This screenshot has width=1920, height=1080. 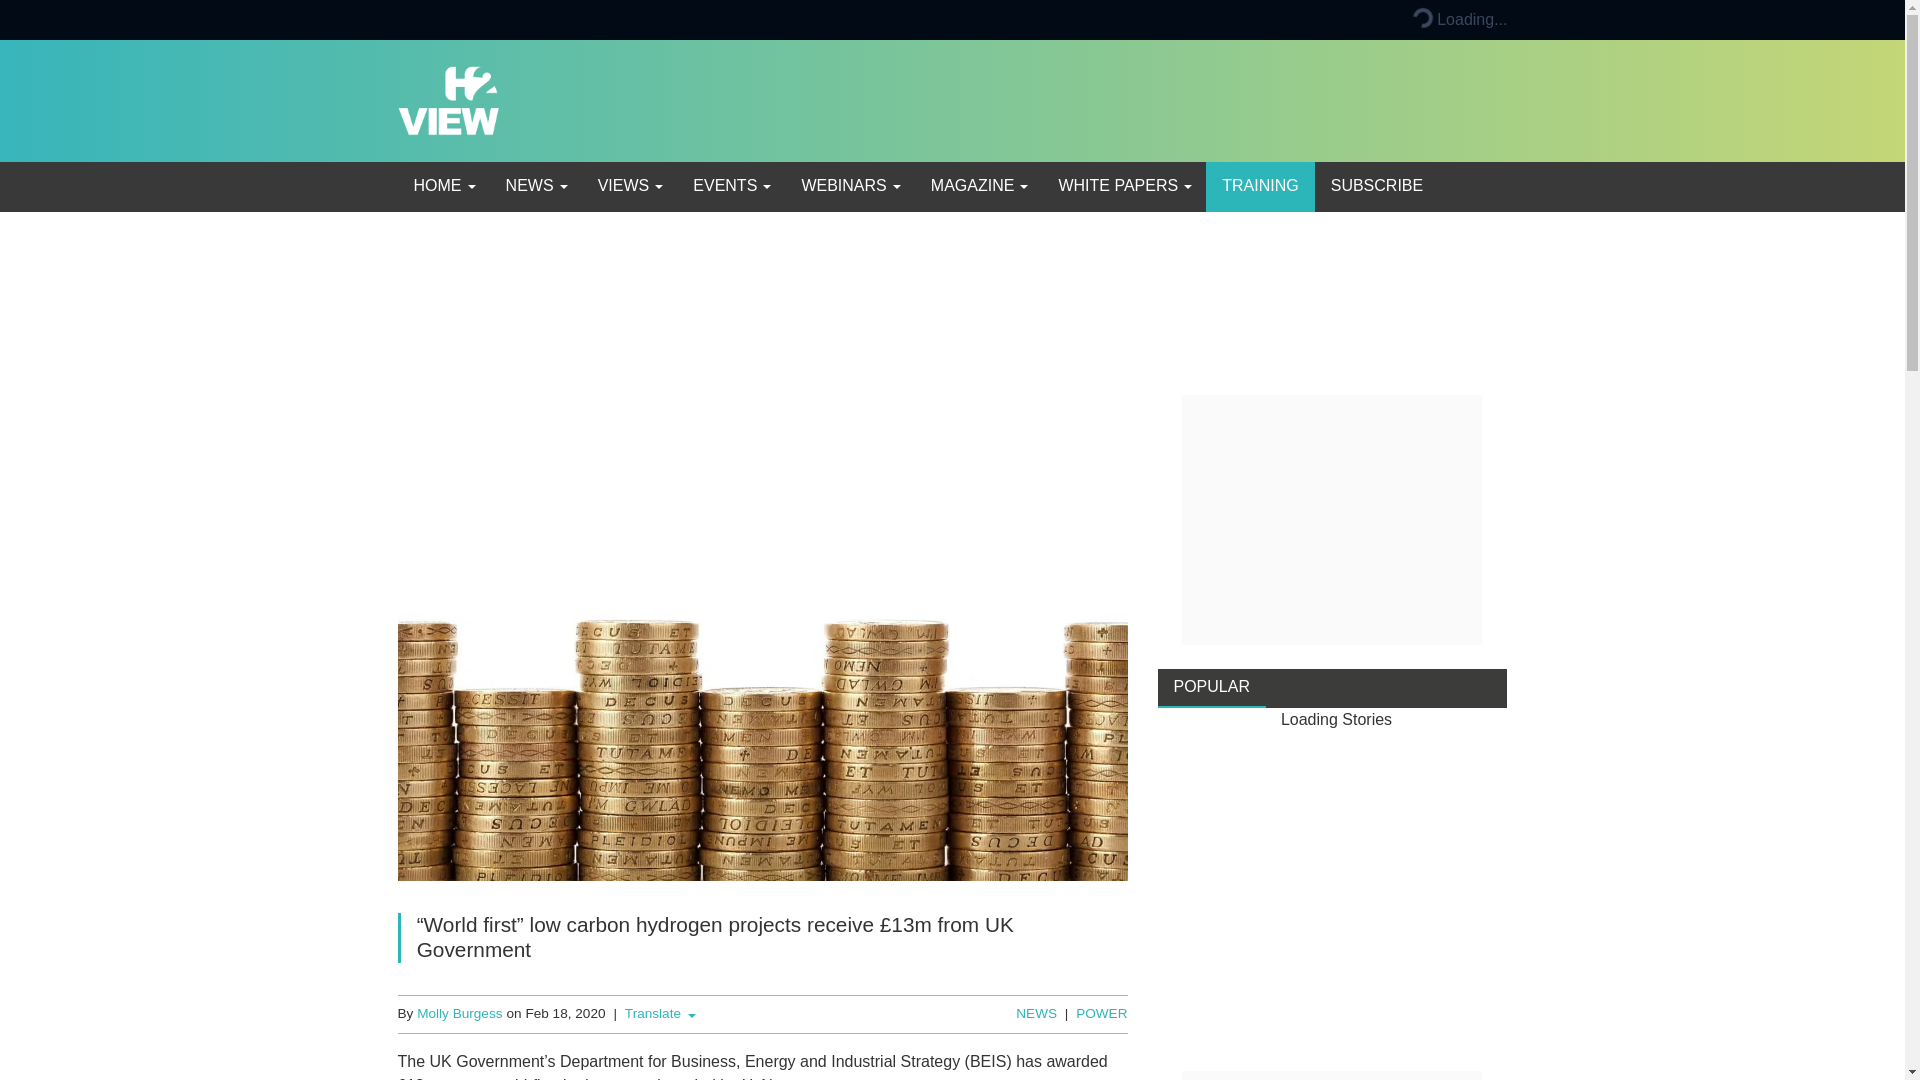 What do you see at coordinates (629, 186) in the screenshot?
I see `VIEWS` at bounding box center [629, 186].